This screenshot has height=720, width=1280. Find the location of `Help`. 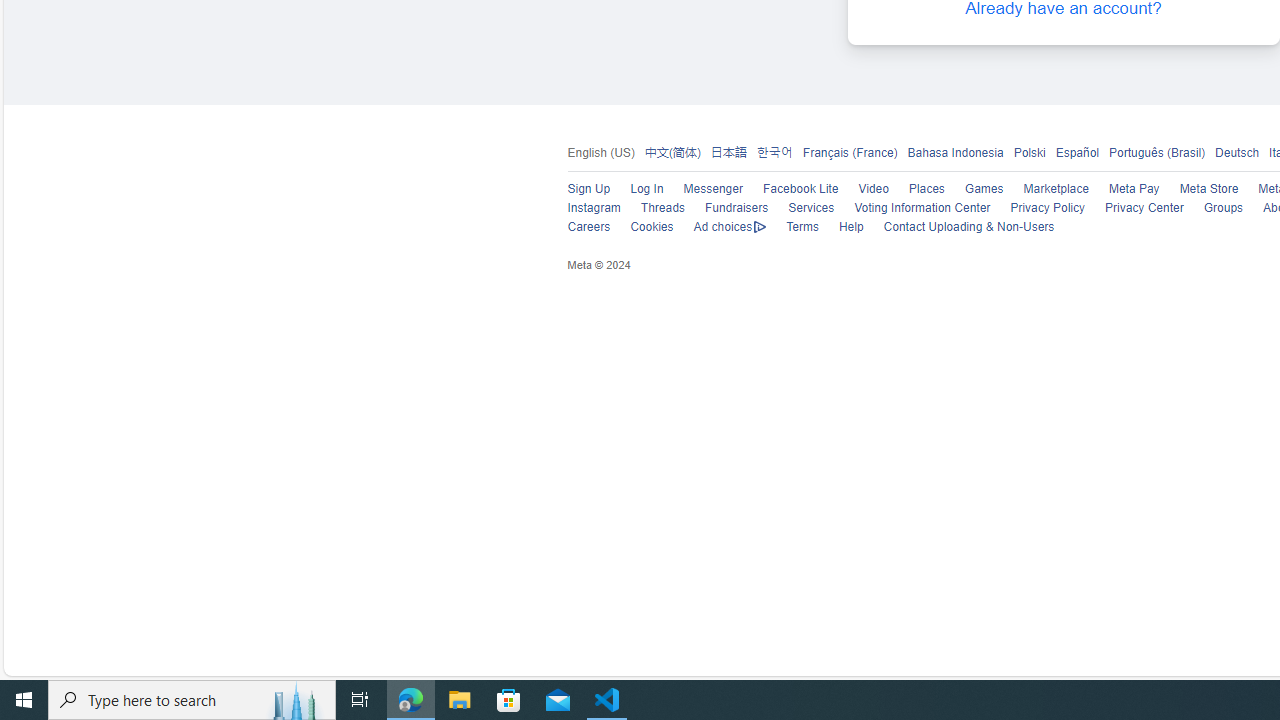

Help is located at coordinates (840, 228).